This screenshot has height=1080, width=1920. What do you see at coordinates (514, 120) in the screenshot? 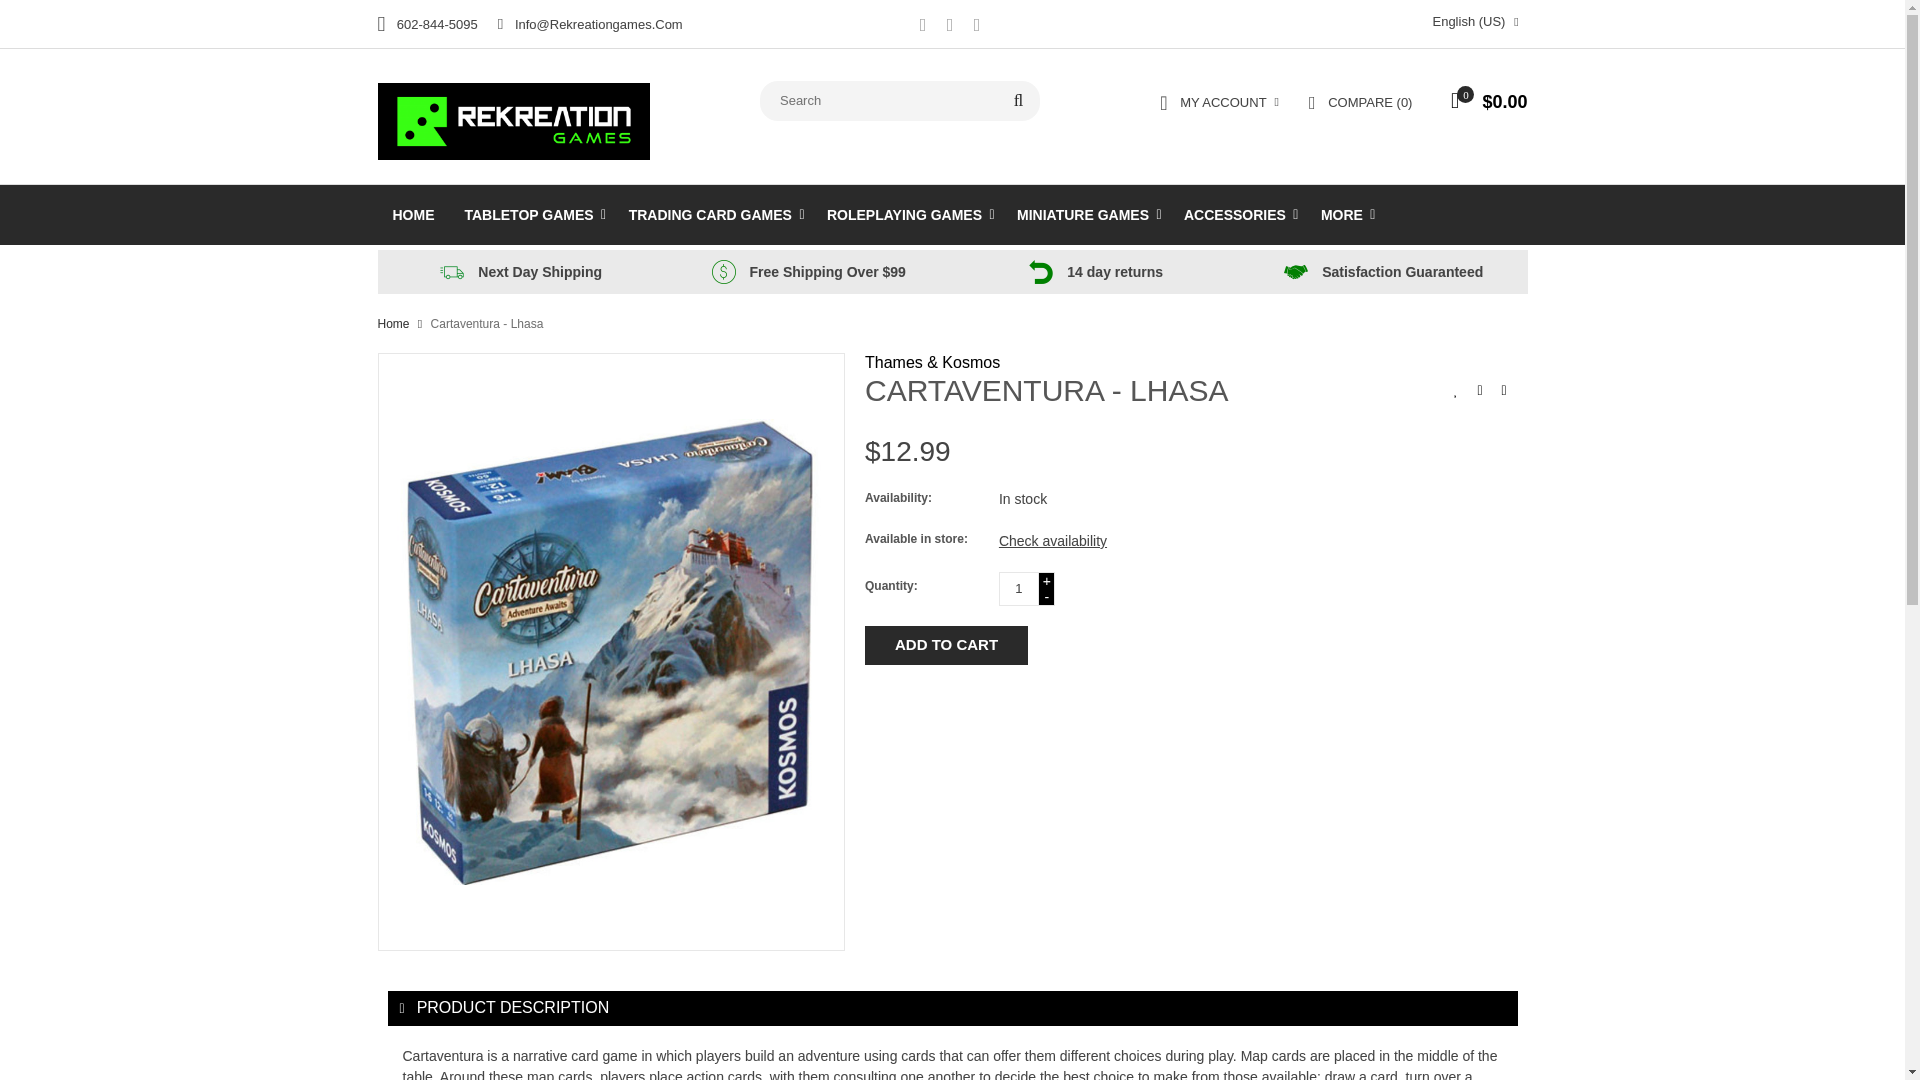
I see `Rekreation Games` at bounding box center [514, 120].